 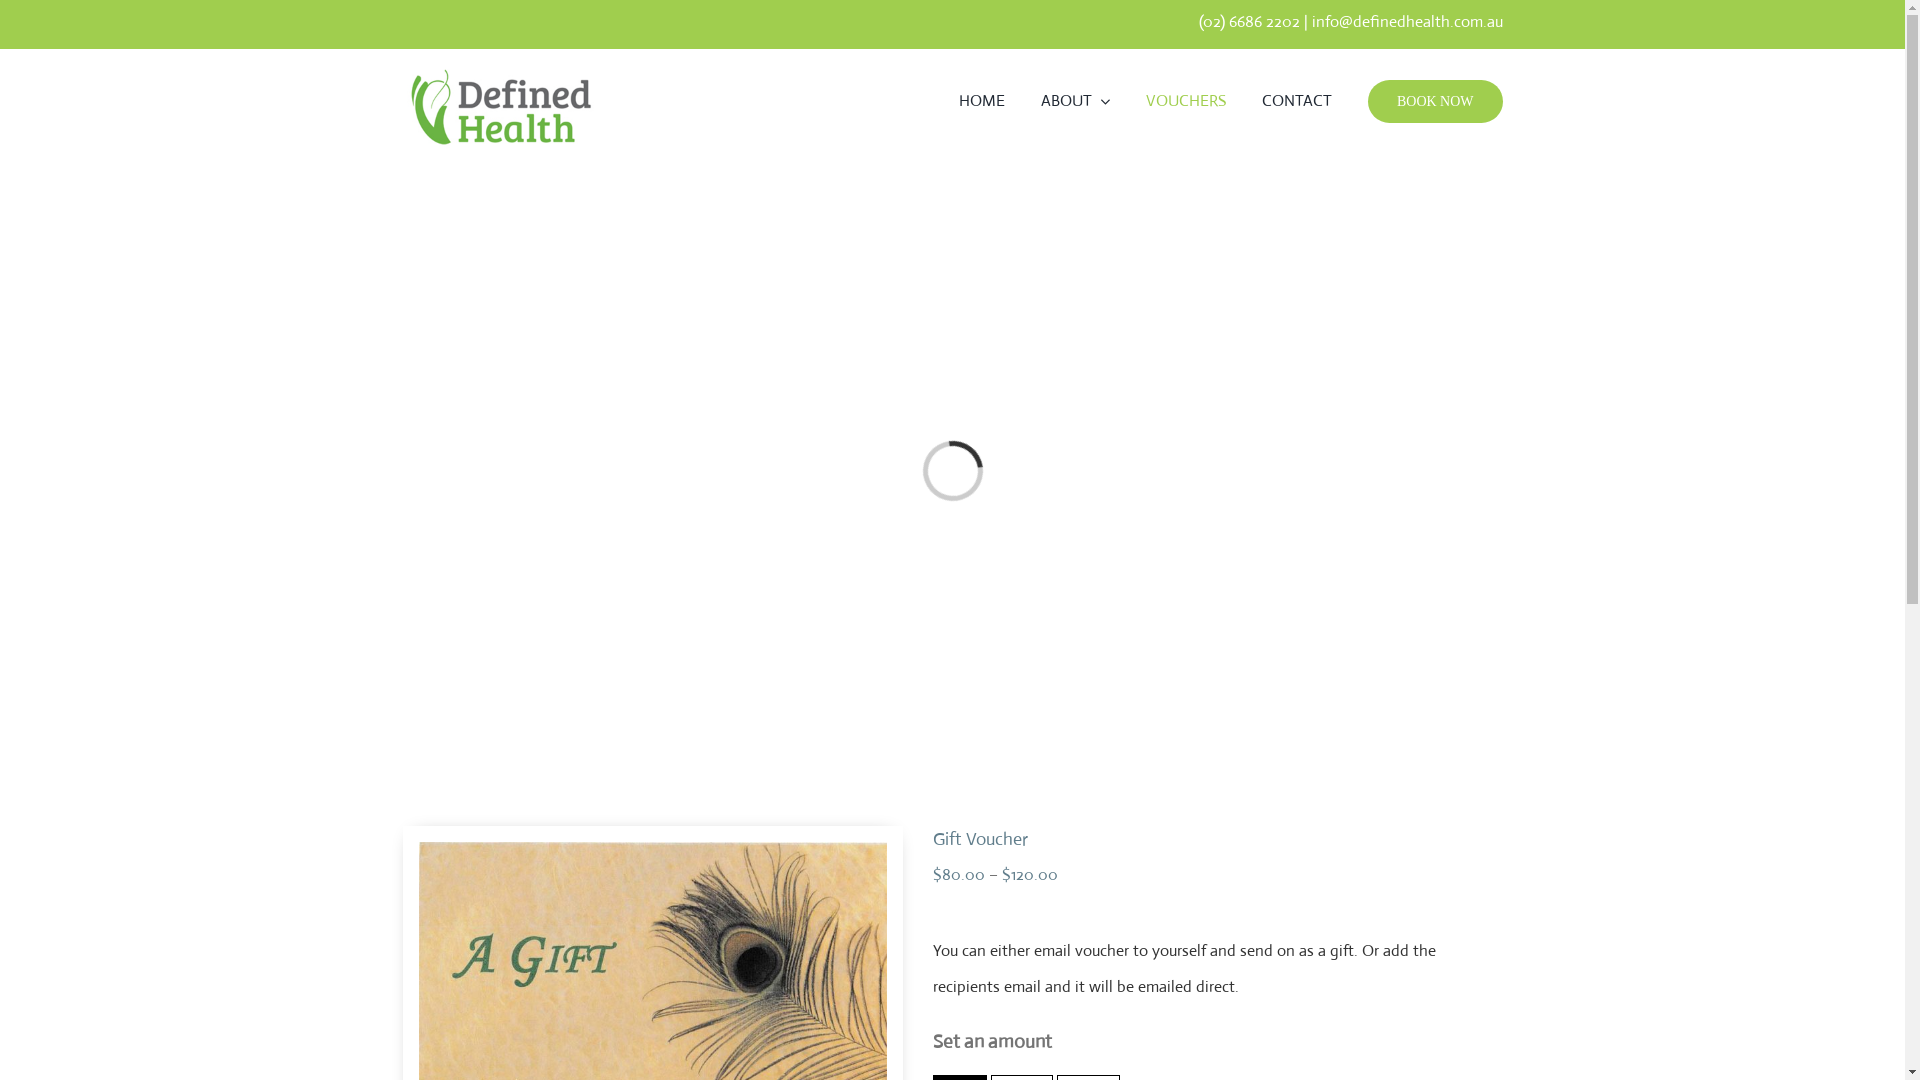 What do you see at coordinates (982, 101) in the screenshot?
I see `HOME` at bounding box center [982, 101].